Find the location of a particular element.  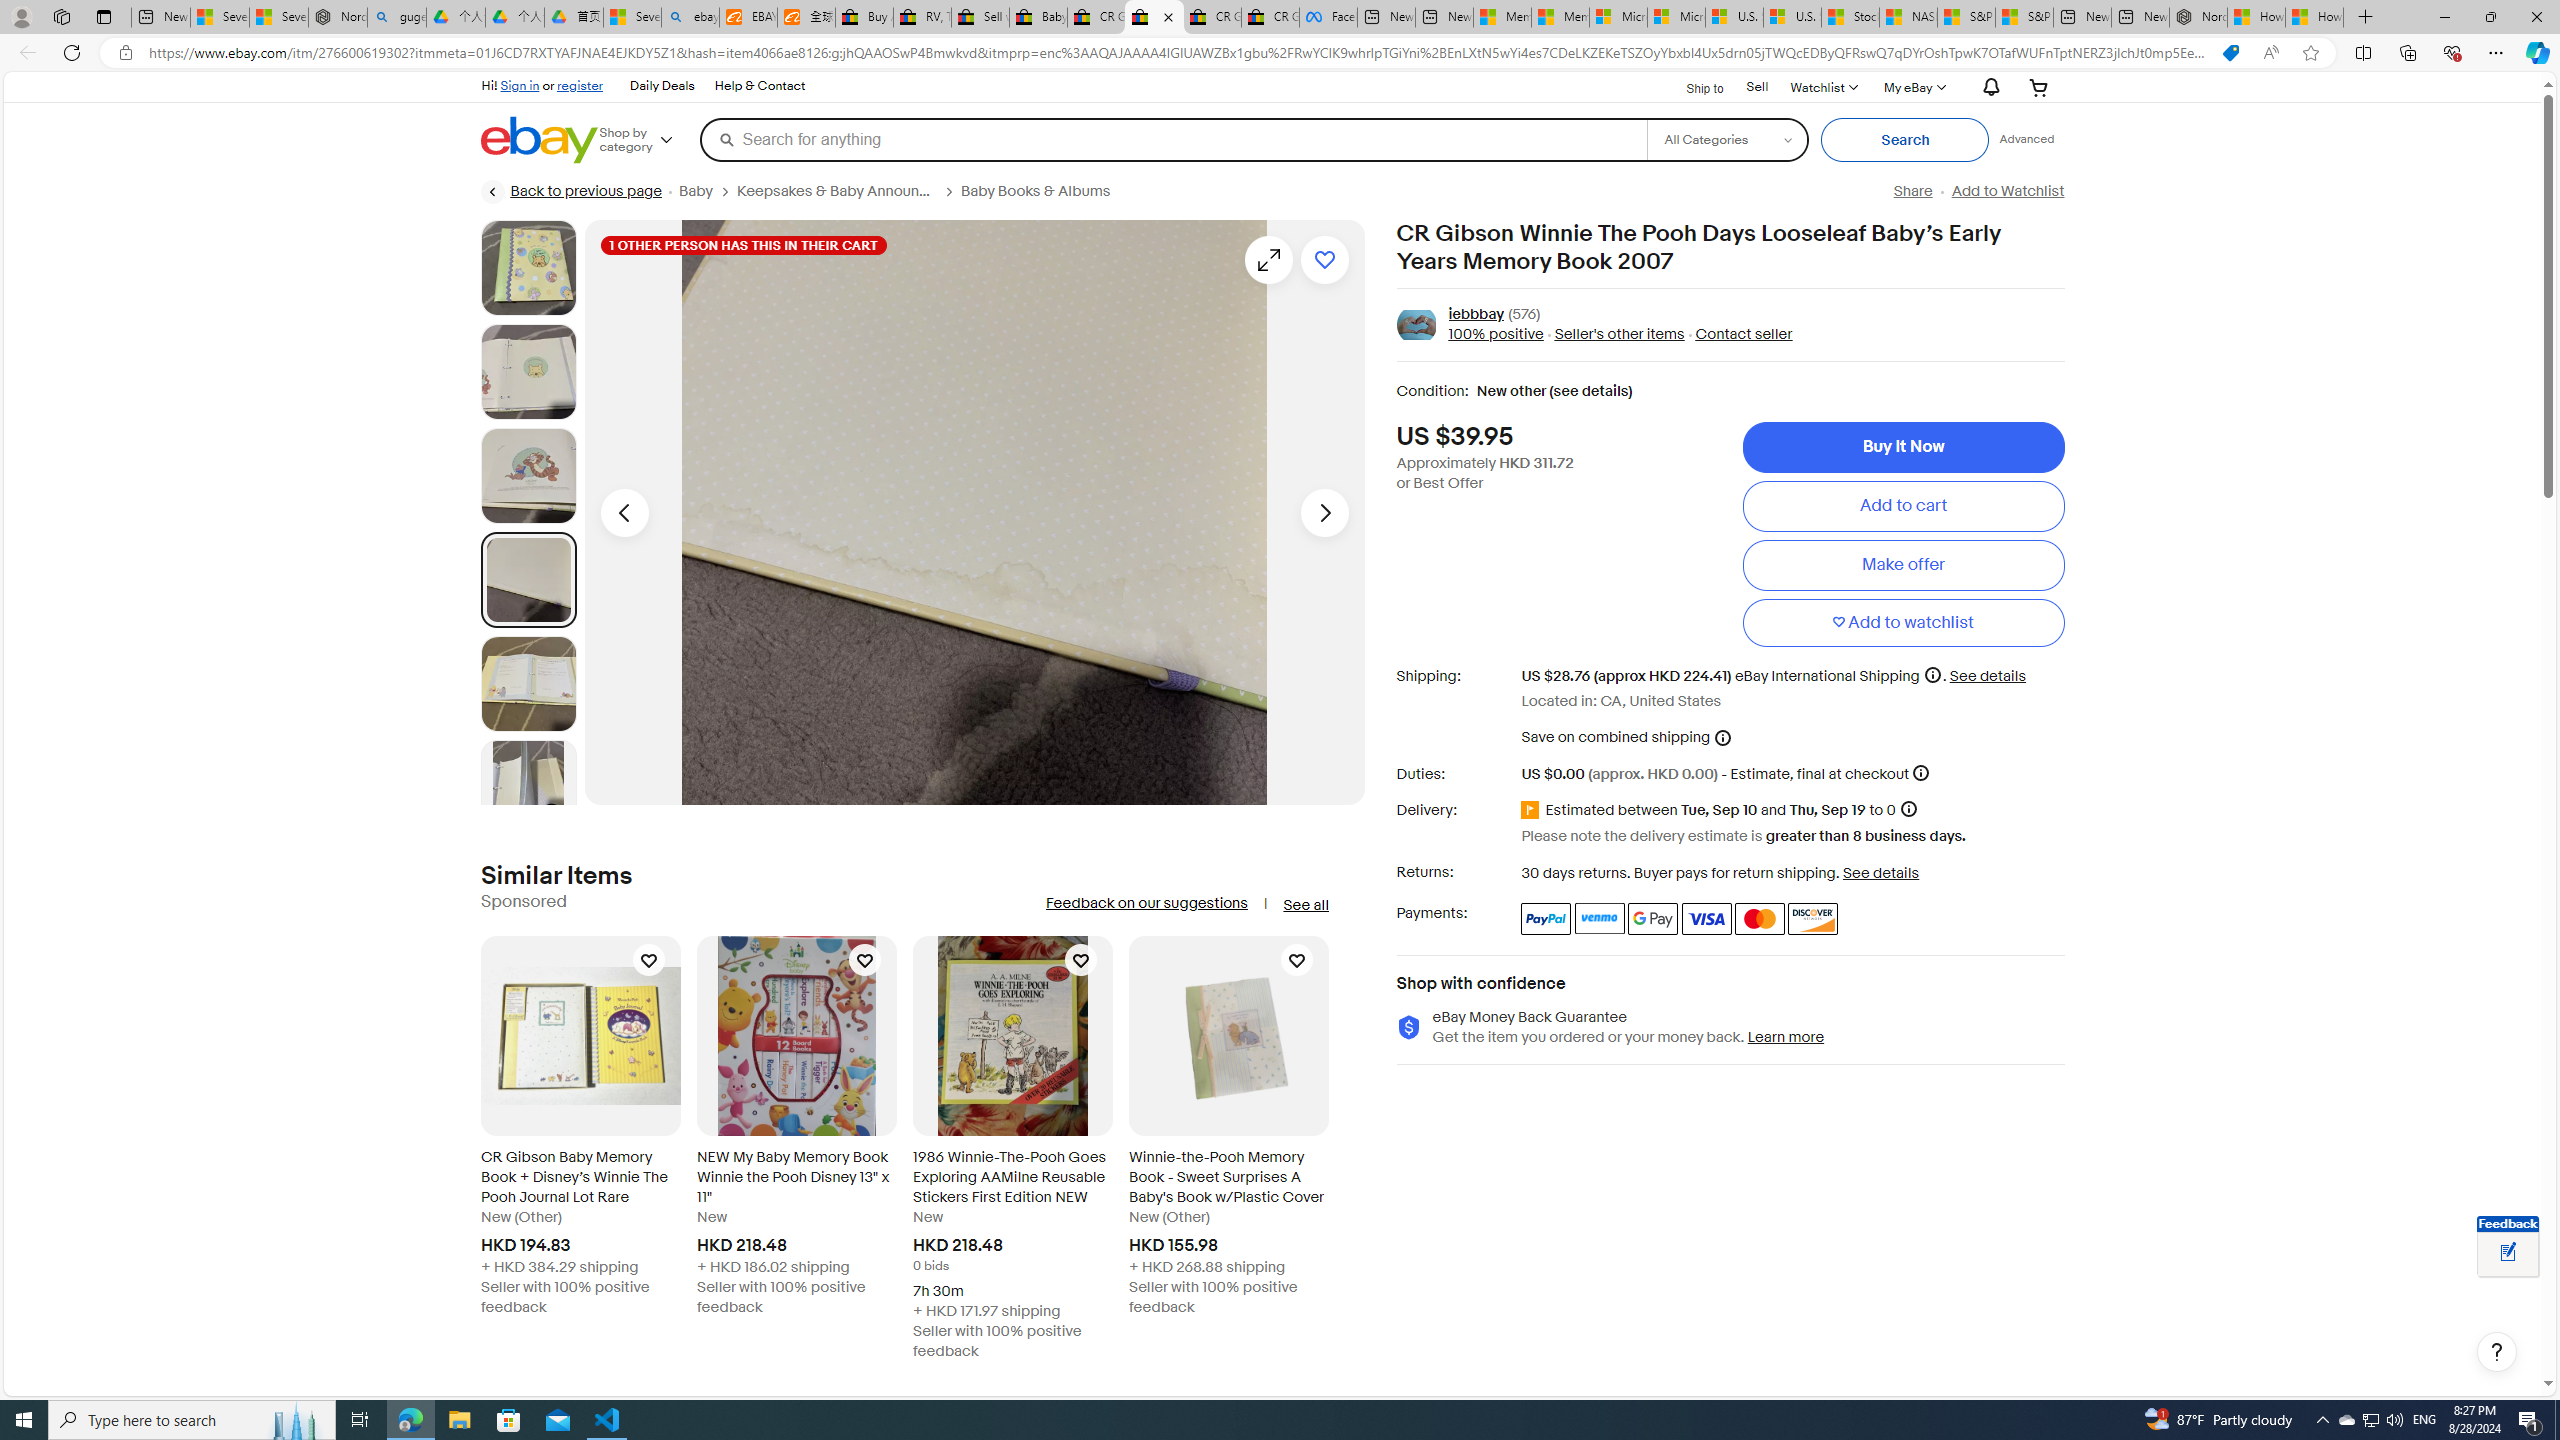

Baby Keepsakes & Announcements for sale | eBay is located at coordinates (1038, 17).